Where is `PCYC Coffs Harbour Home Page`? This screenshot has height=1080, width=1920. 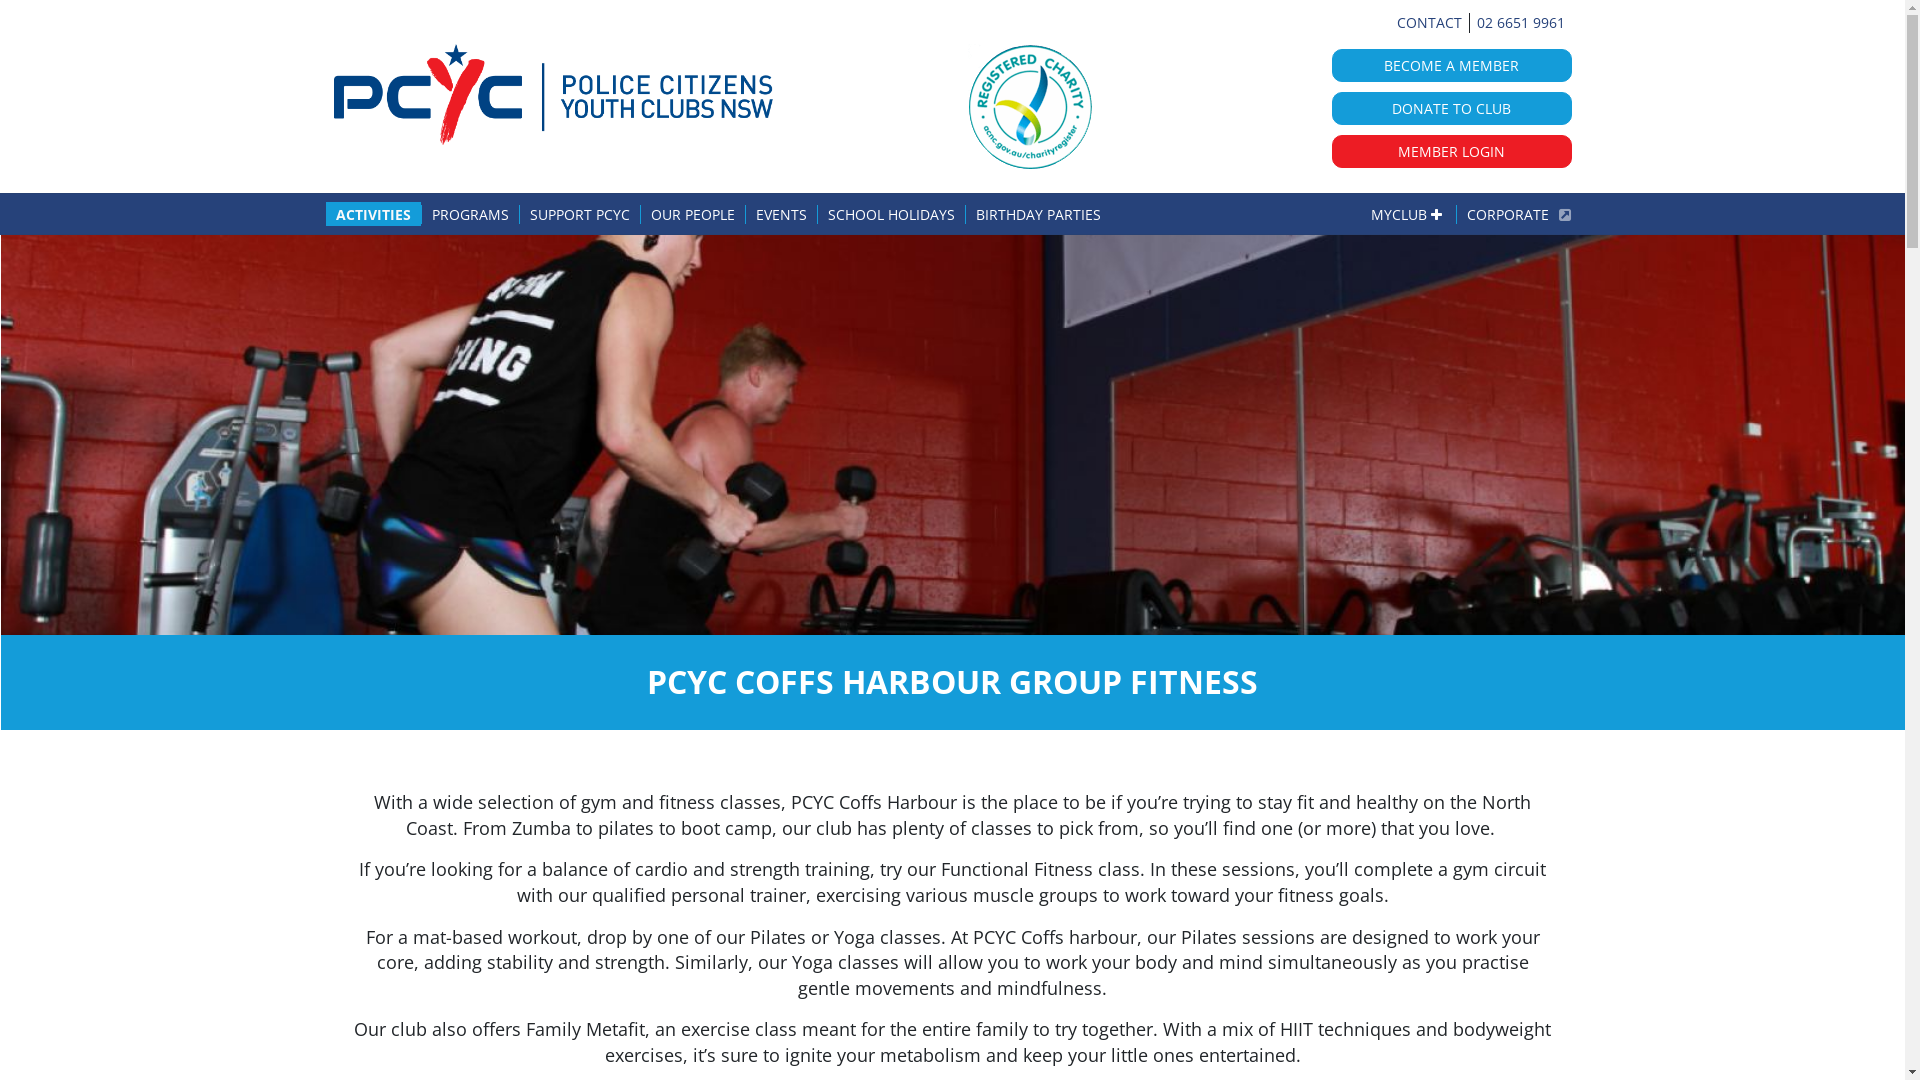 PCYC Coffs Harbour Home Page is located at coordinates (554, 94).